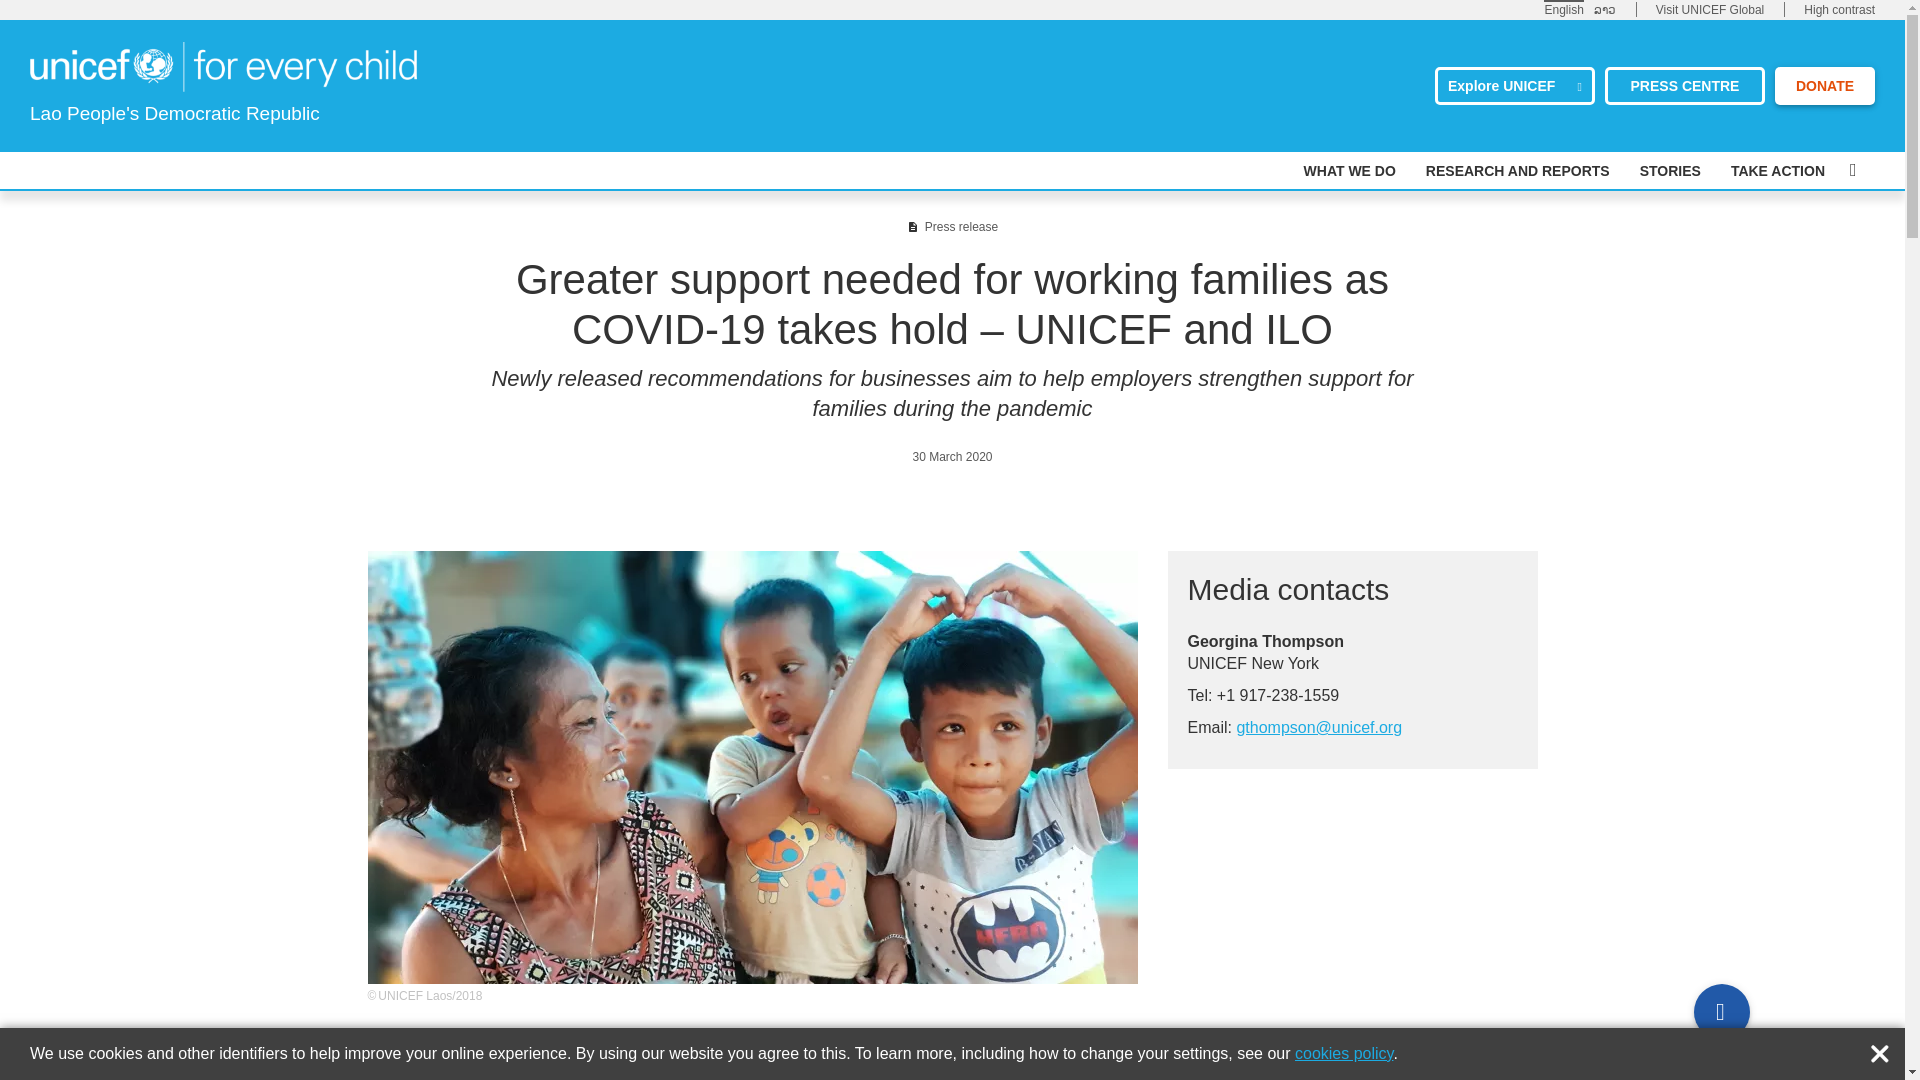 The image size is (1920, 1080). I want to click on Lao People's Democratic Republic, so click(223, 66).